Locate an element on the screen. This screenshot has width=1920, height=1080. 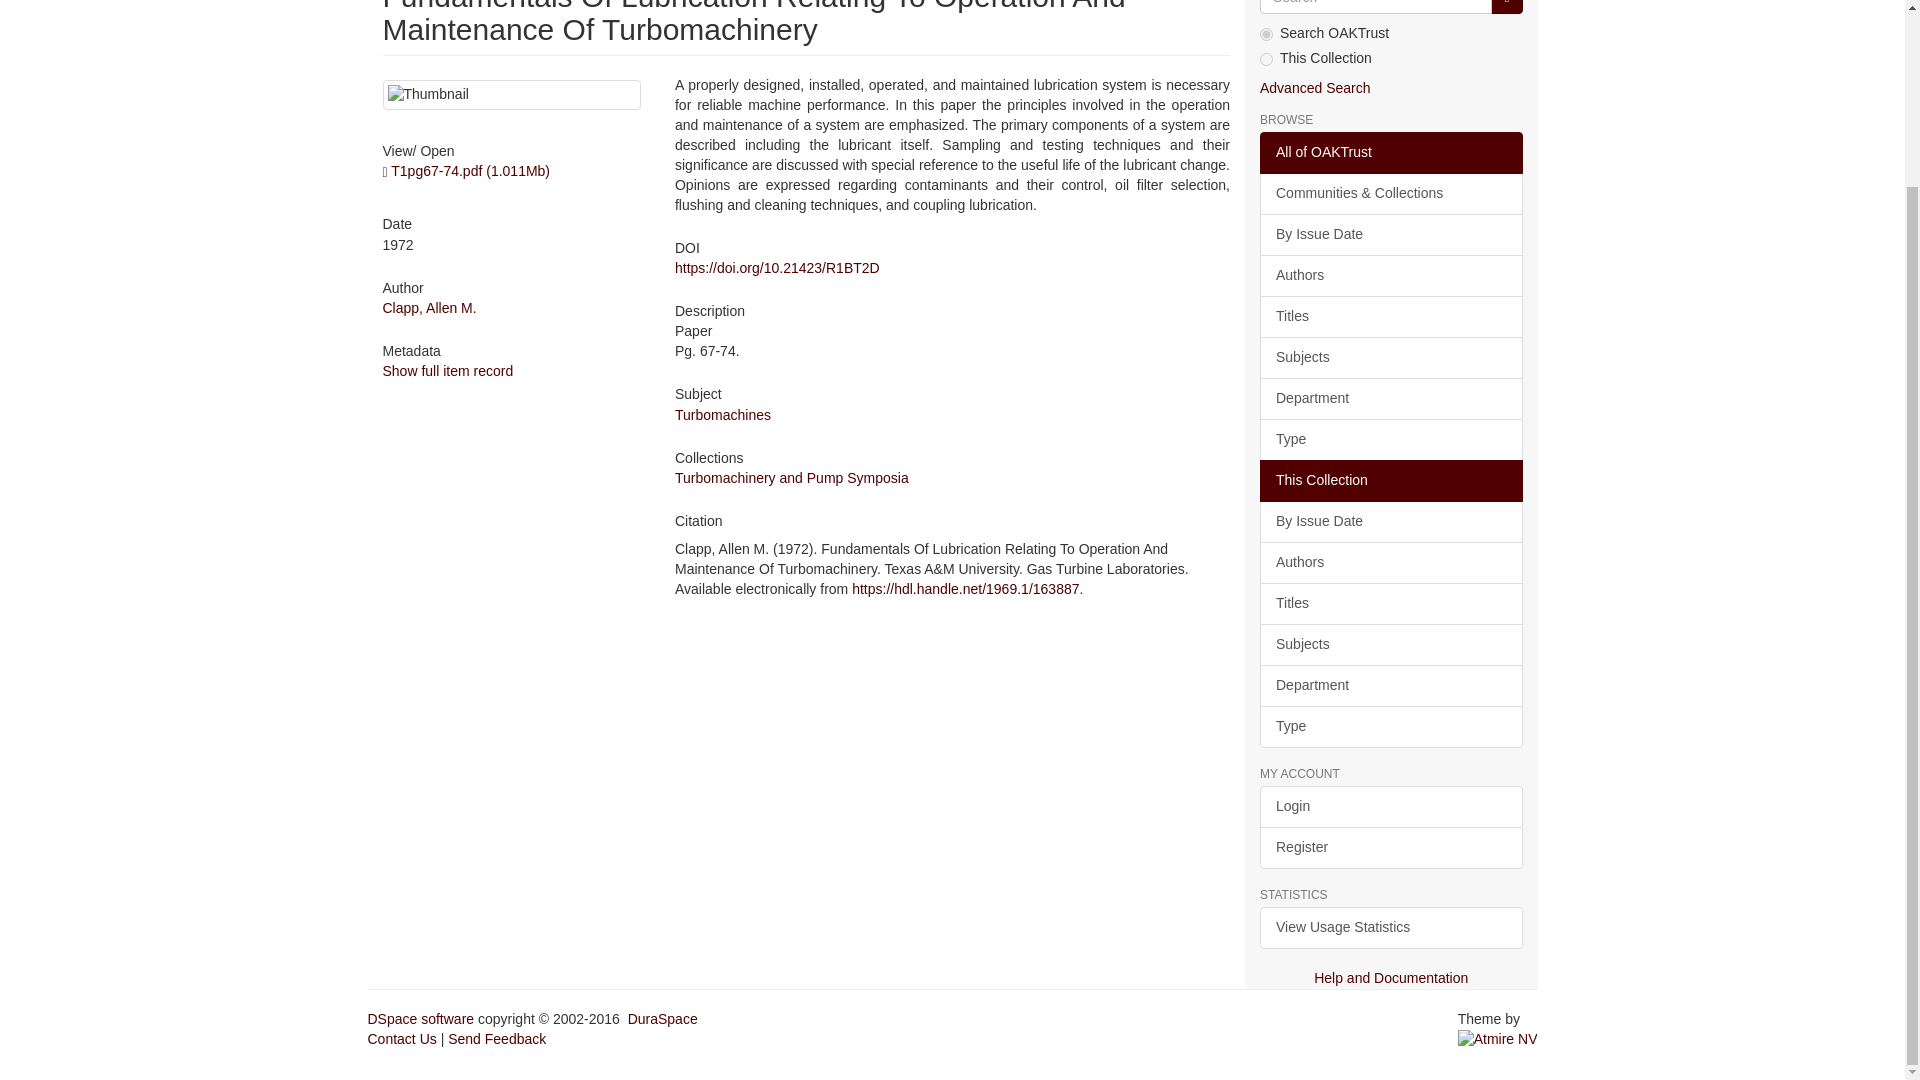
Clapp, Allen M. is located at coordinates (429, 308).